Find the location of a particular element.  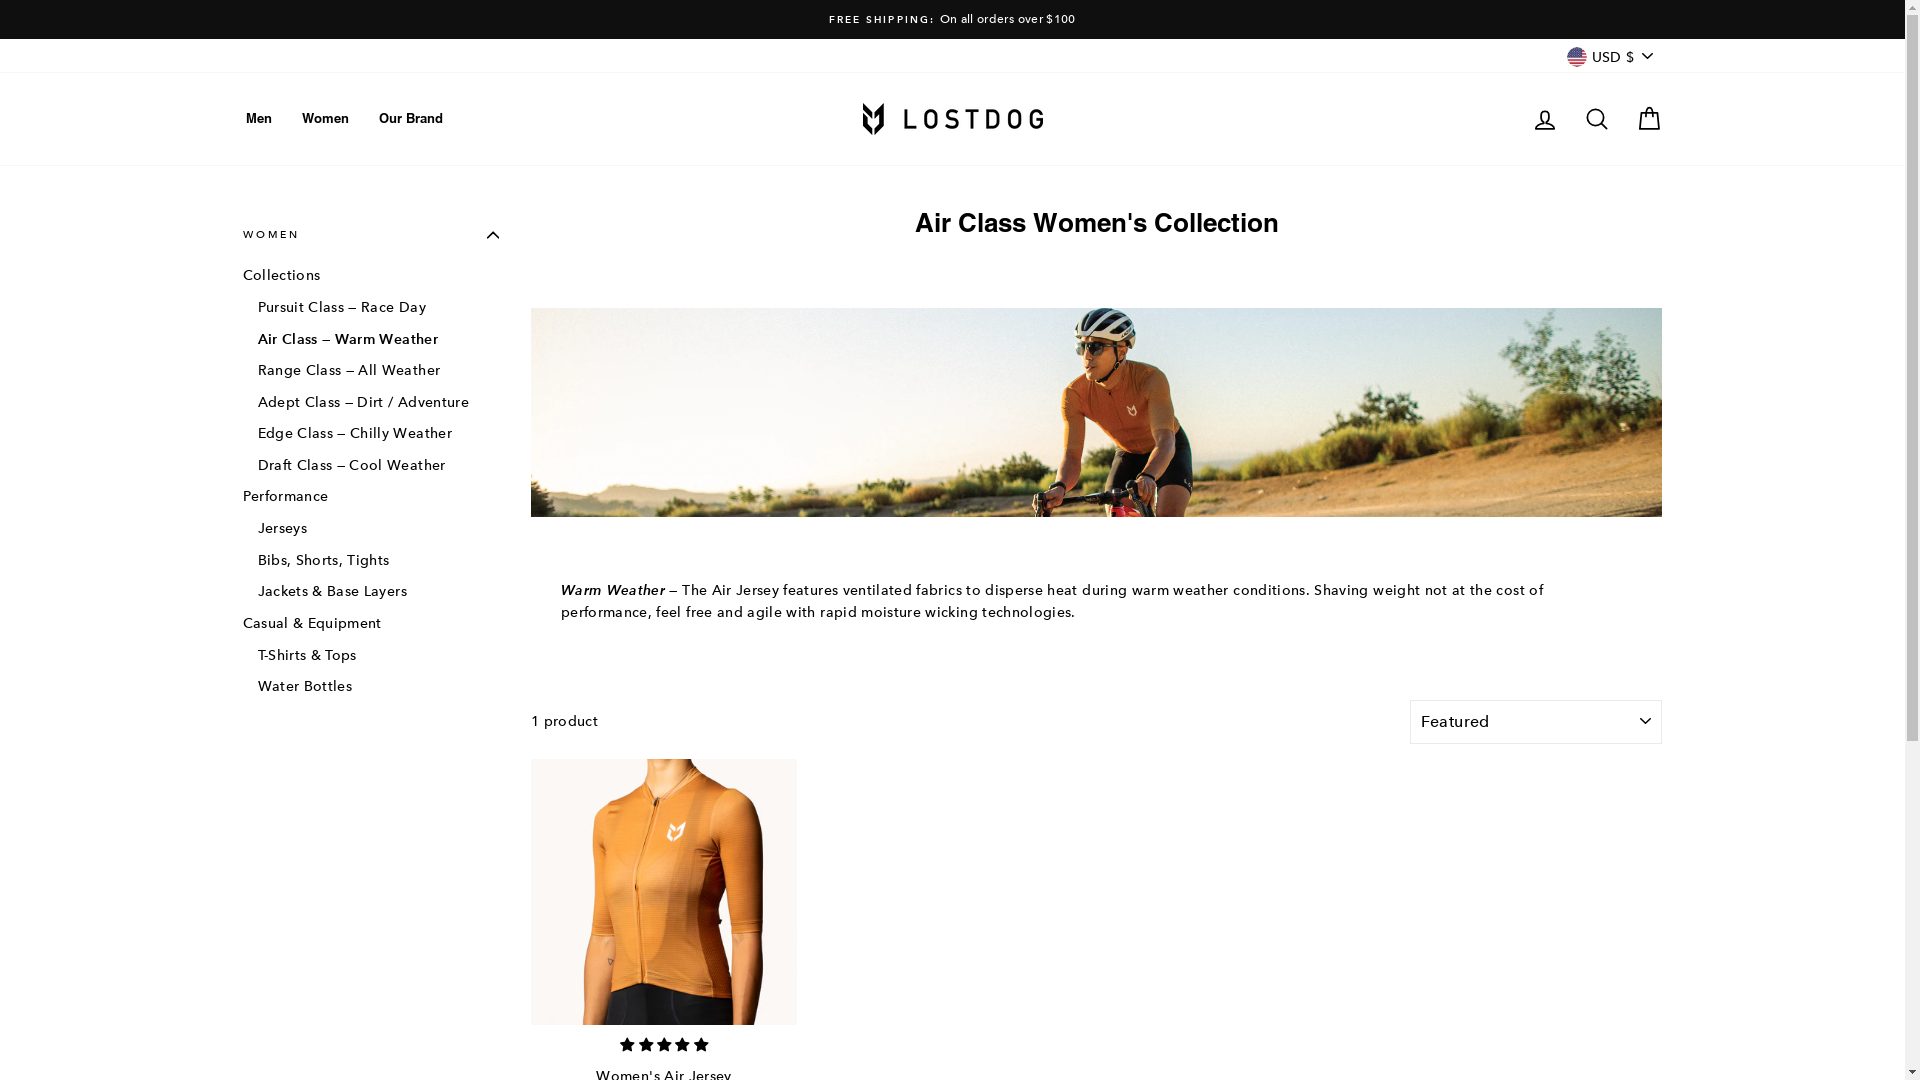

USD $ is located at coordinates (1610, 56).